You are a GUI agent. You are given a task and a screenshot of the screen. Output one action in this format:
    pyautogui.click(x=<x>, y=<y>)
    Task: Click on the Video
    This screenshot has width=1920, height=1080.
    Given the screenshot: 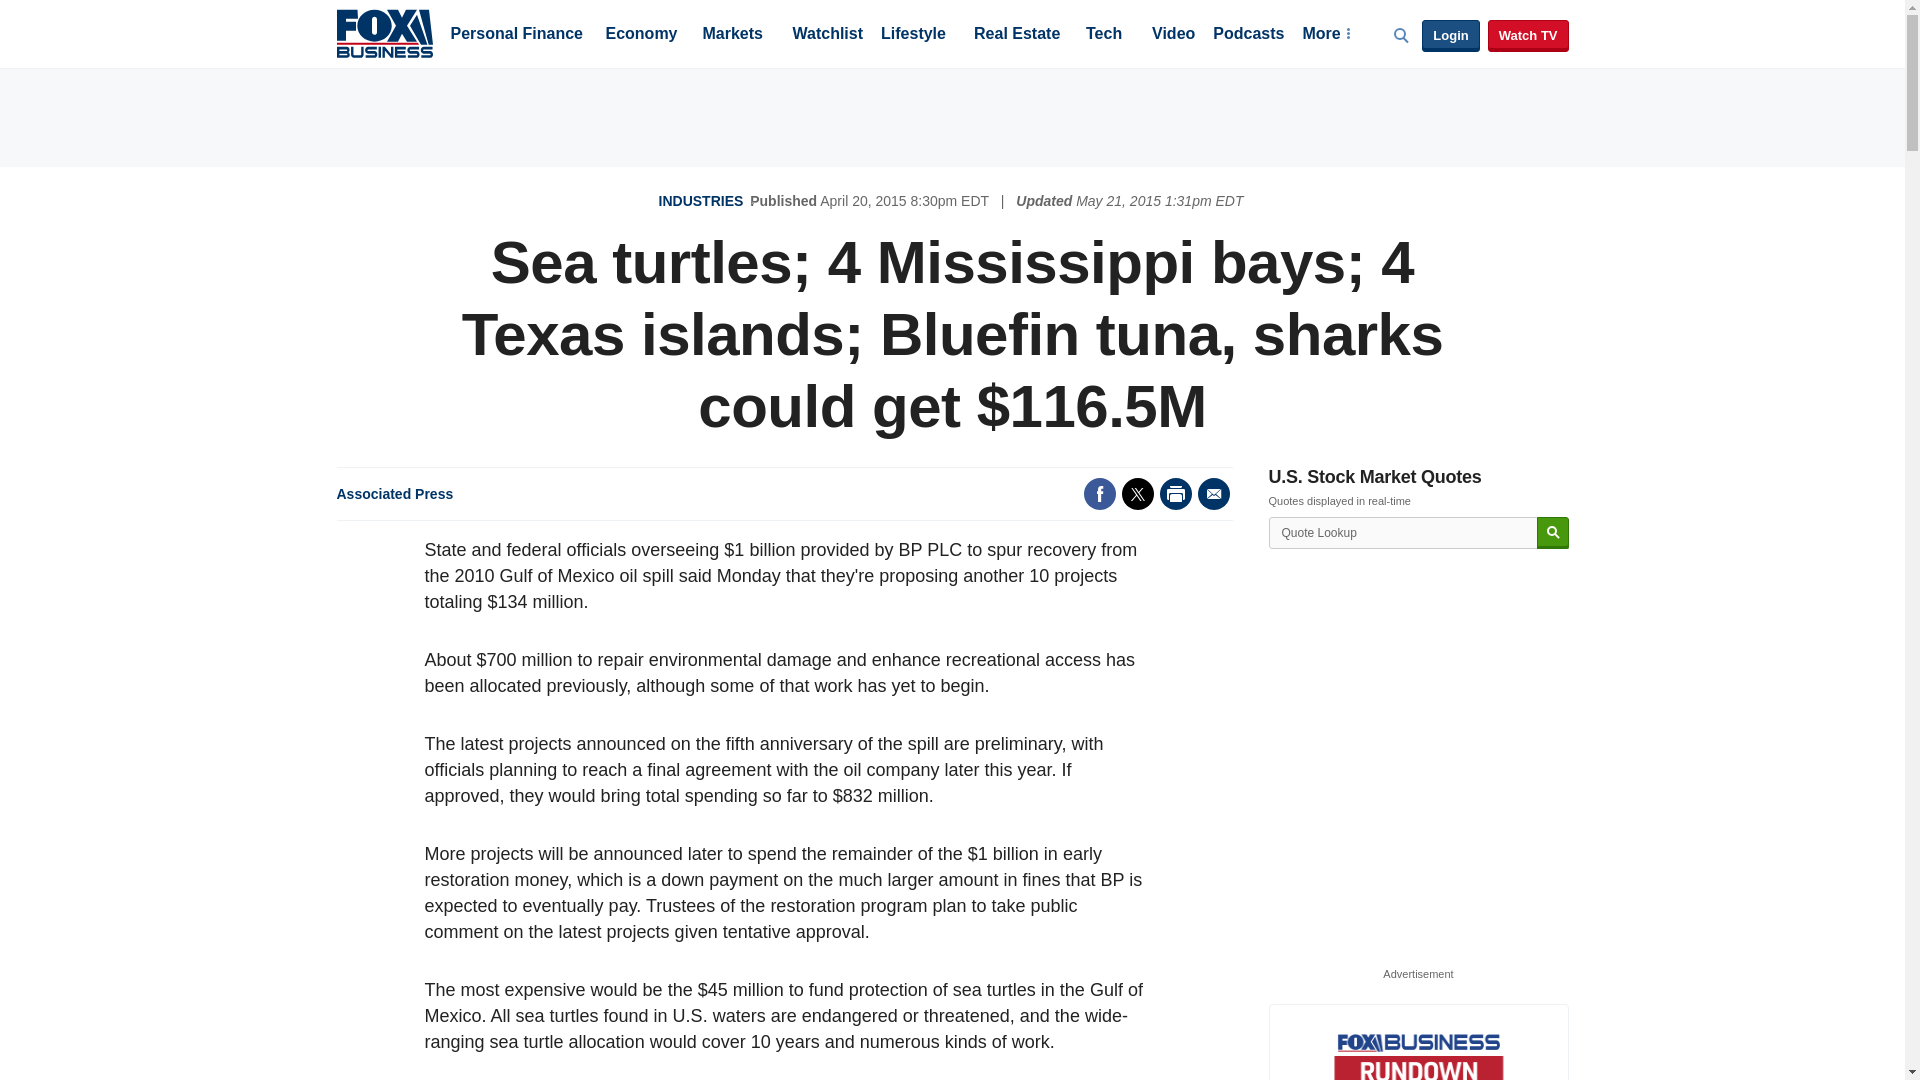 What is the action you would take?
    pyautogui.click(x=1173, y=35)
    